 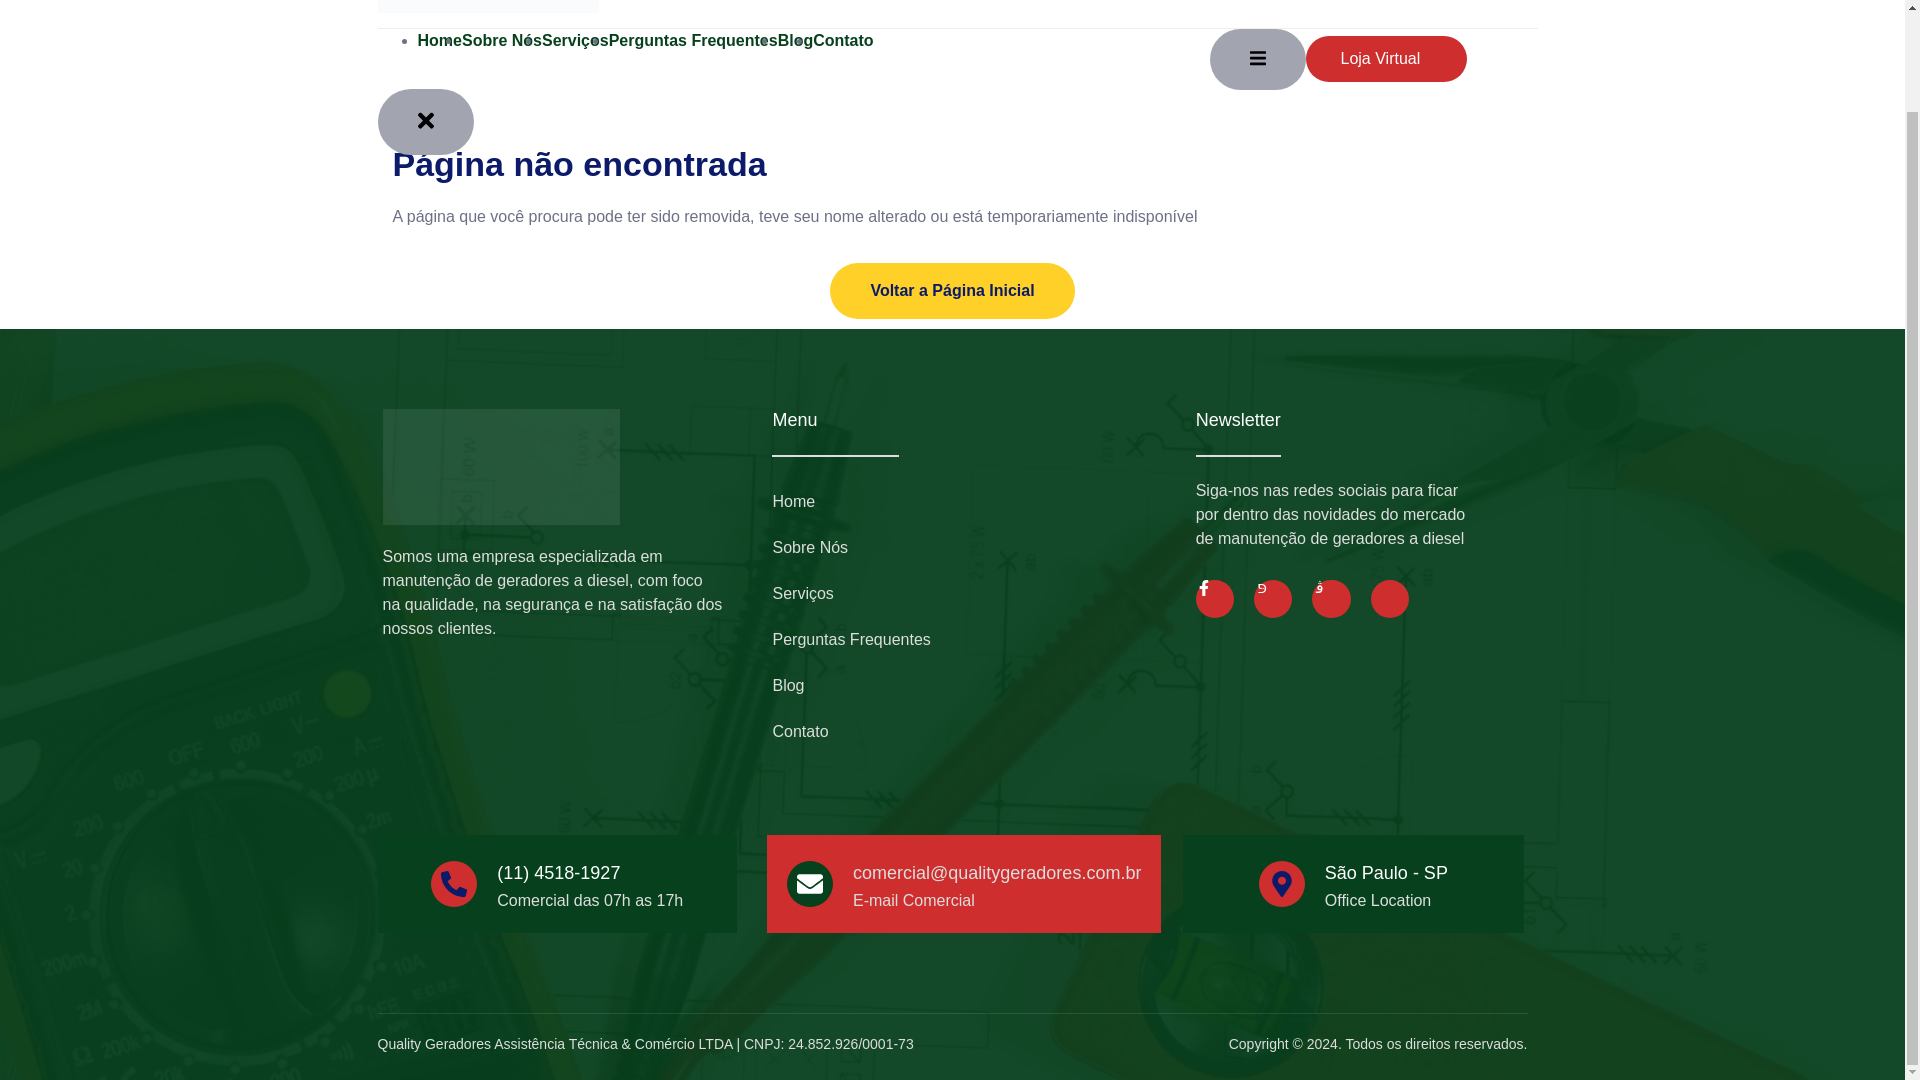 What do you see at coordinates (975, 731) in the screenshot?
I see `Contato` at bounding box center [975, 731].